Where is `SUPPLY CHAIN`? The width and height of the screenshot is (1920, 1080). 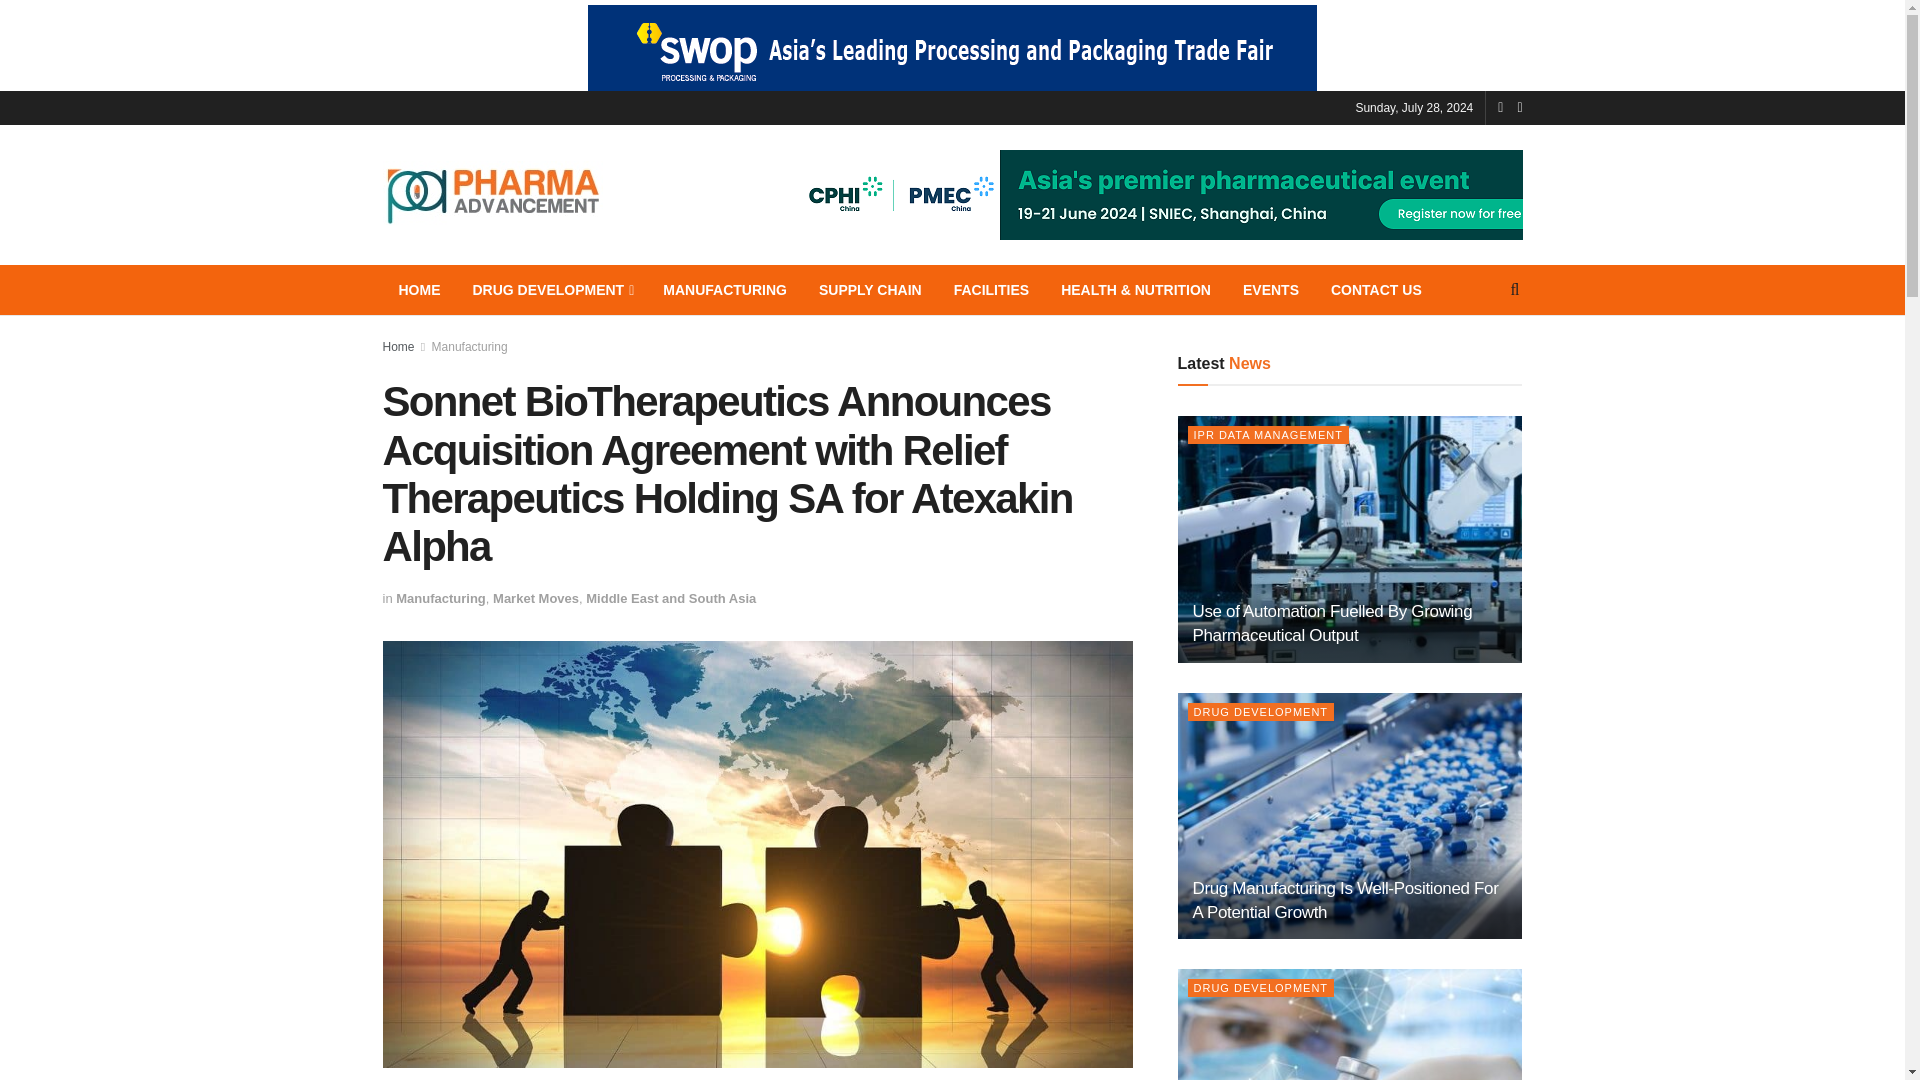 SUPPLY CHAIN is located at coordinates (870, 290).